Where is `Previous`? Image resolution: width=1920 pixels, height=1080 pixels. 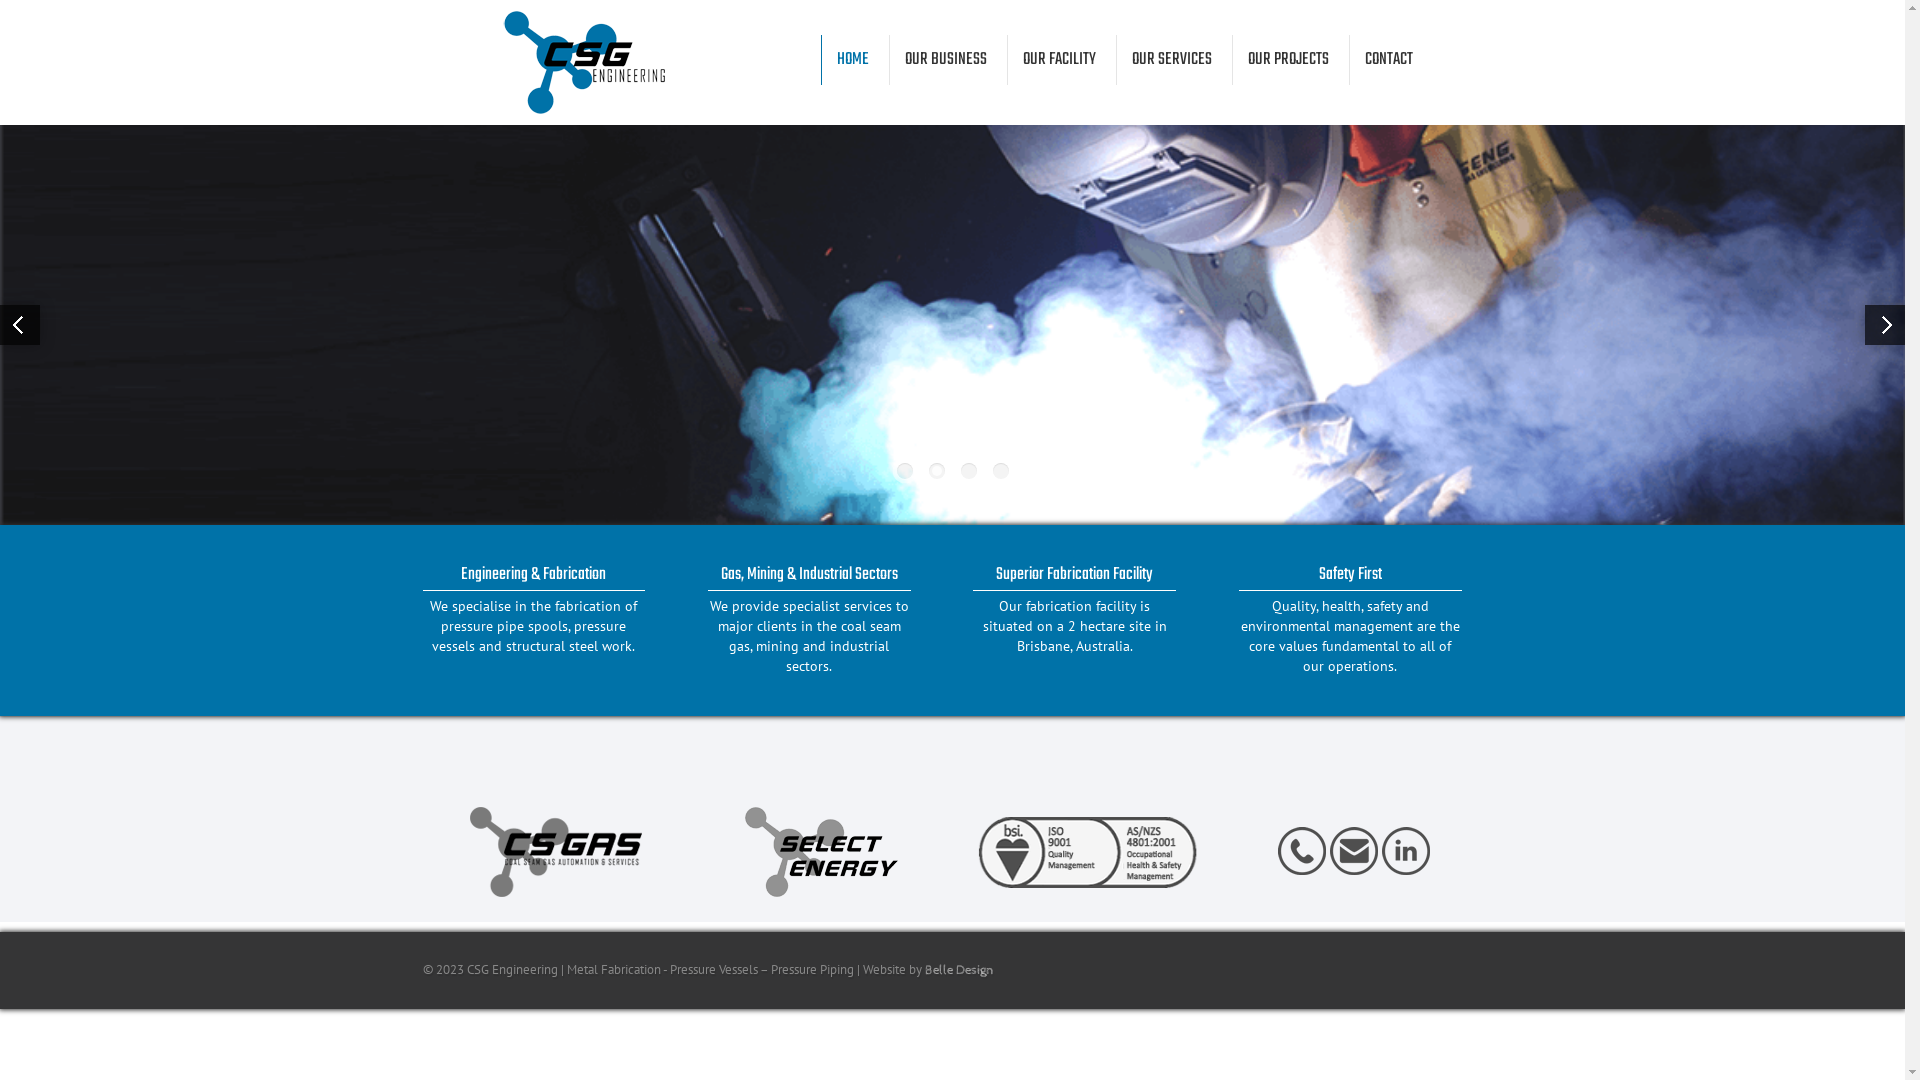 Previous is located at coordinates (20, 325).